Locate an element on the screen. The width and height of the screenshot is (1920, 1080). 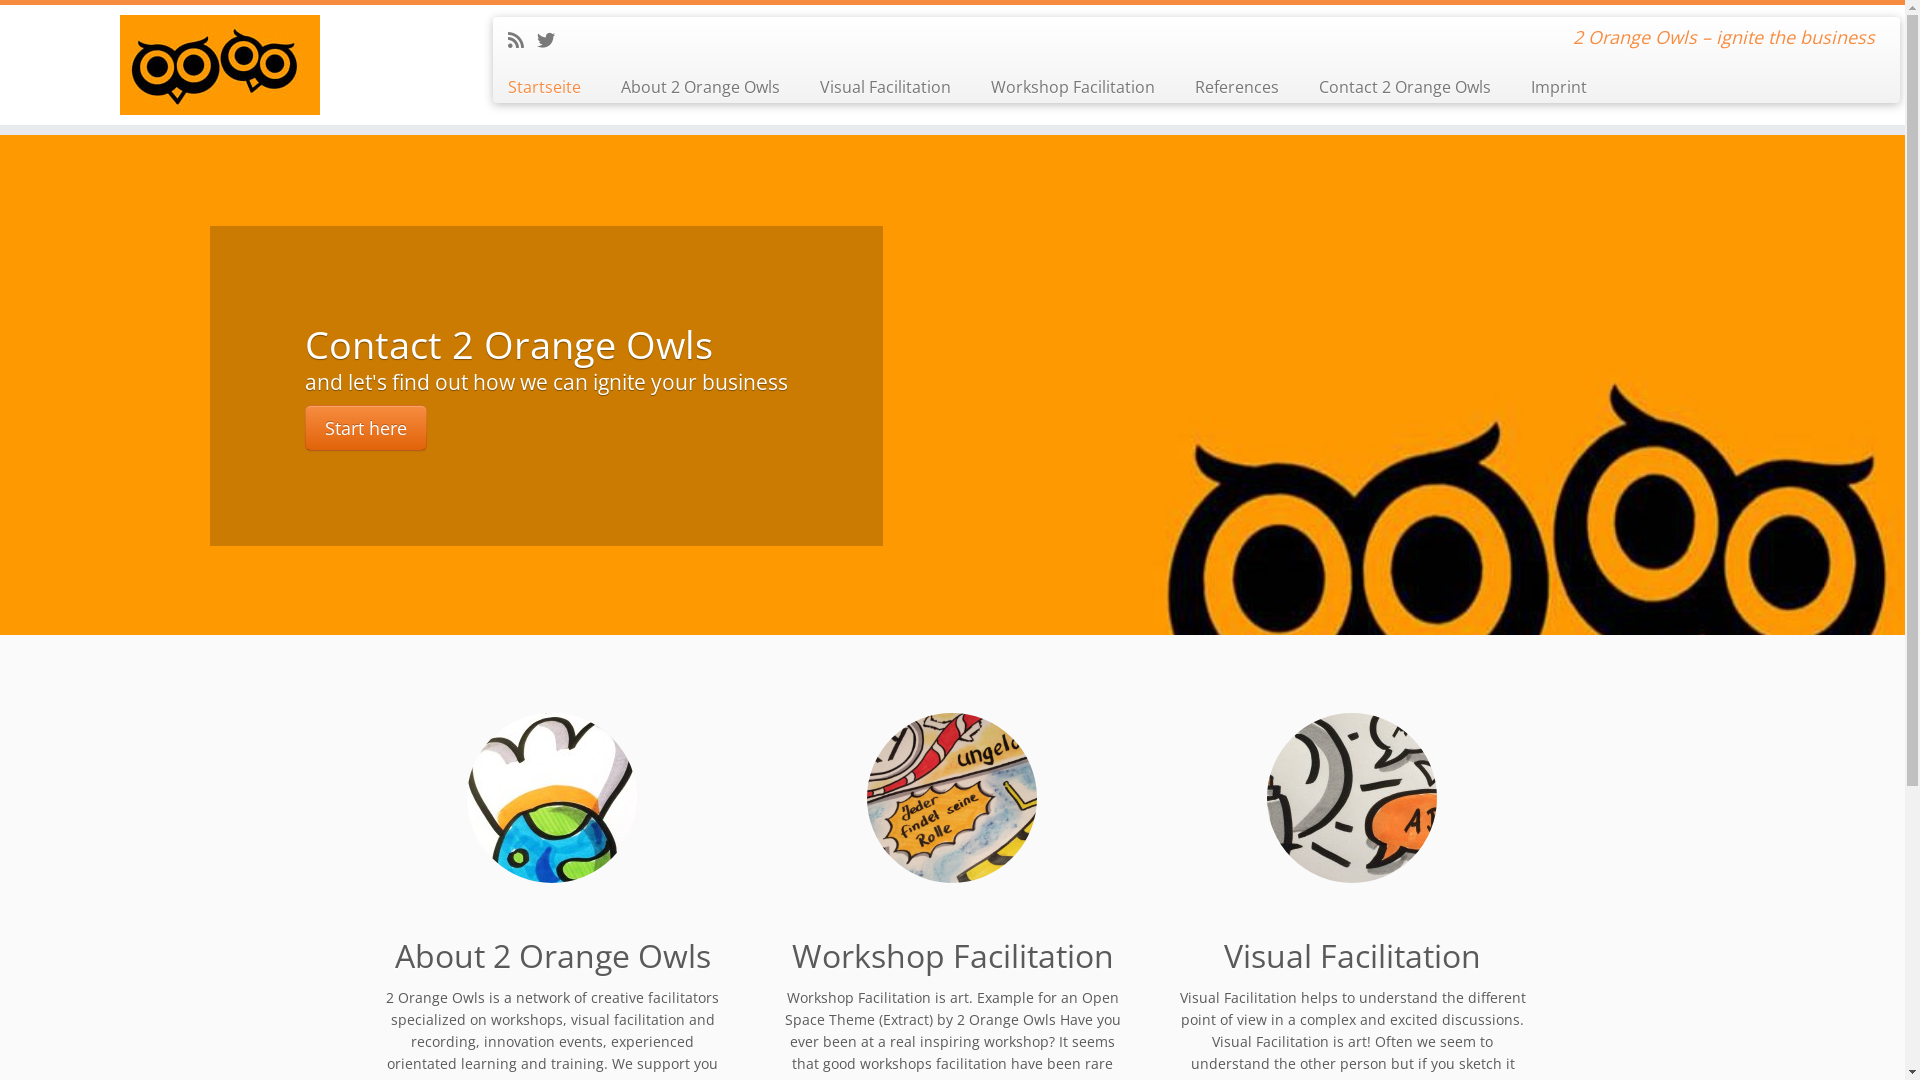
Visual Facilitation is located at coordinates (886, 87).